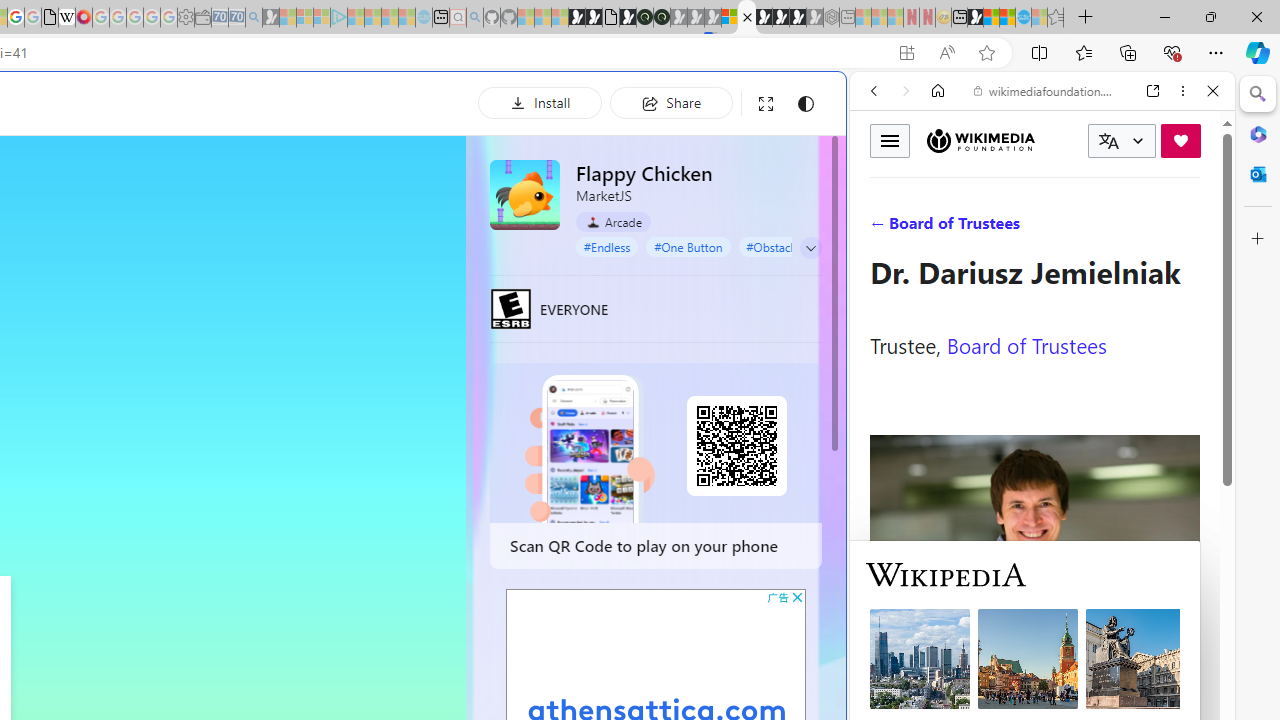 The width and height of the screenshot is (1280, 720). I want to click on Class: i icon icon-translate language-switcher__icon, so click(1108, 141).